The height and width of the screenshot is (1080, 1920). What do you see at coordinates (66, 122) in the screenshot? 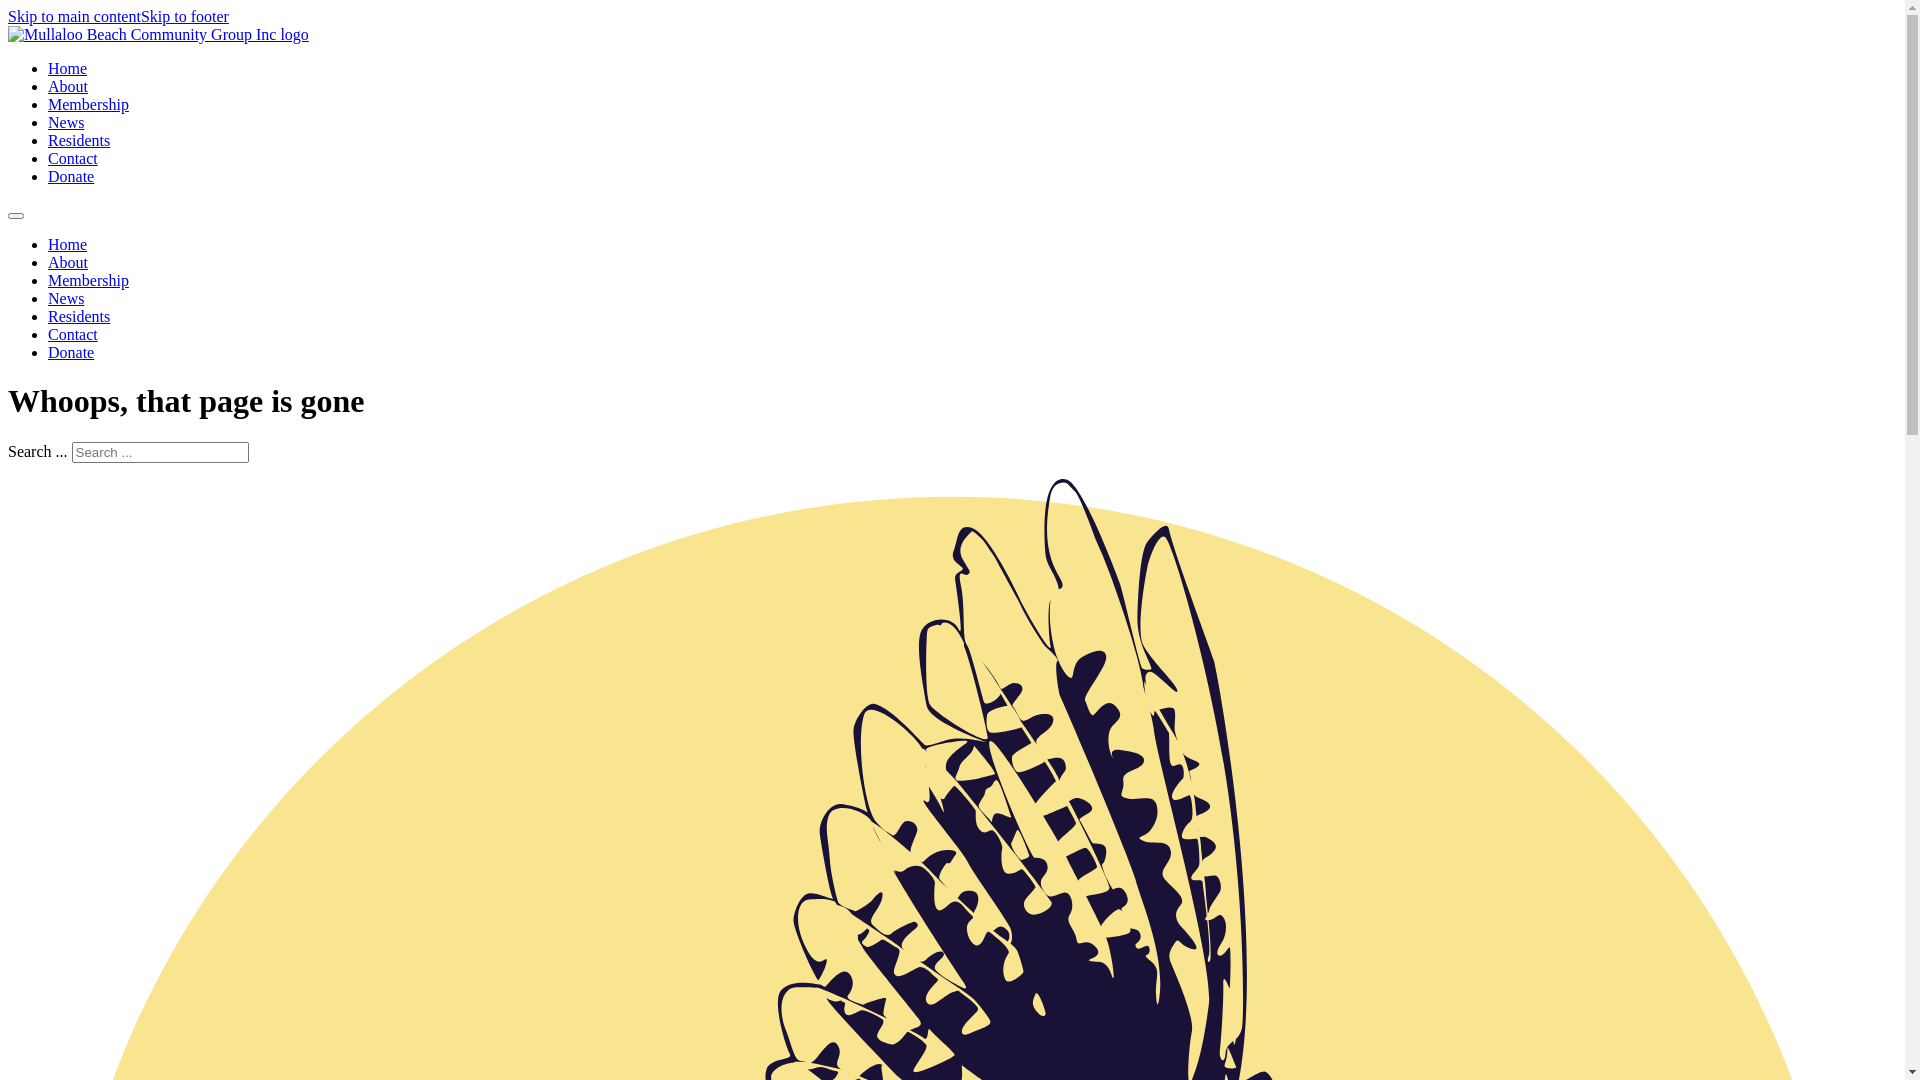
I see `News` at bounding box center [66, 122].